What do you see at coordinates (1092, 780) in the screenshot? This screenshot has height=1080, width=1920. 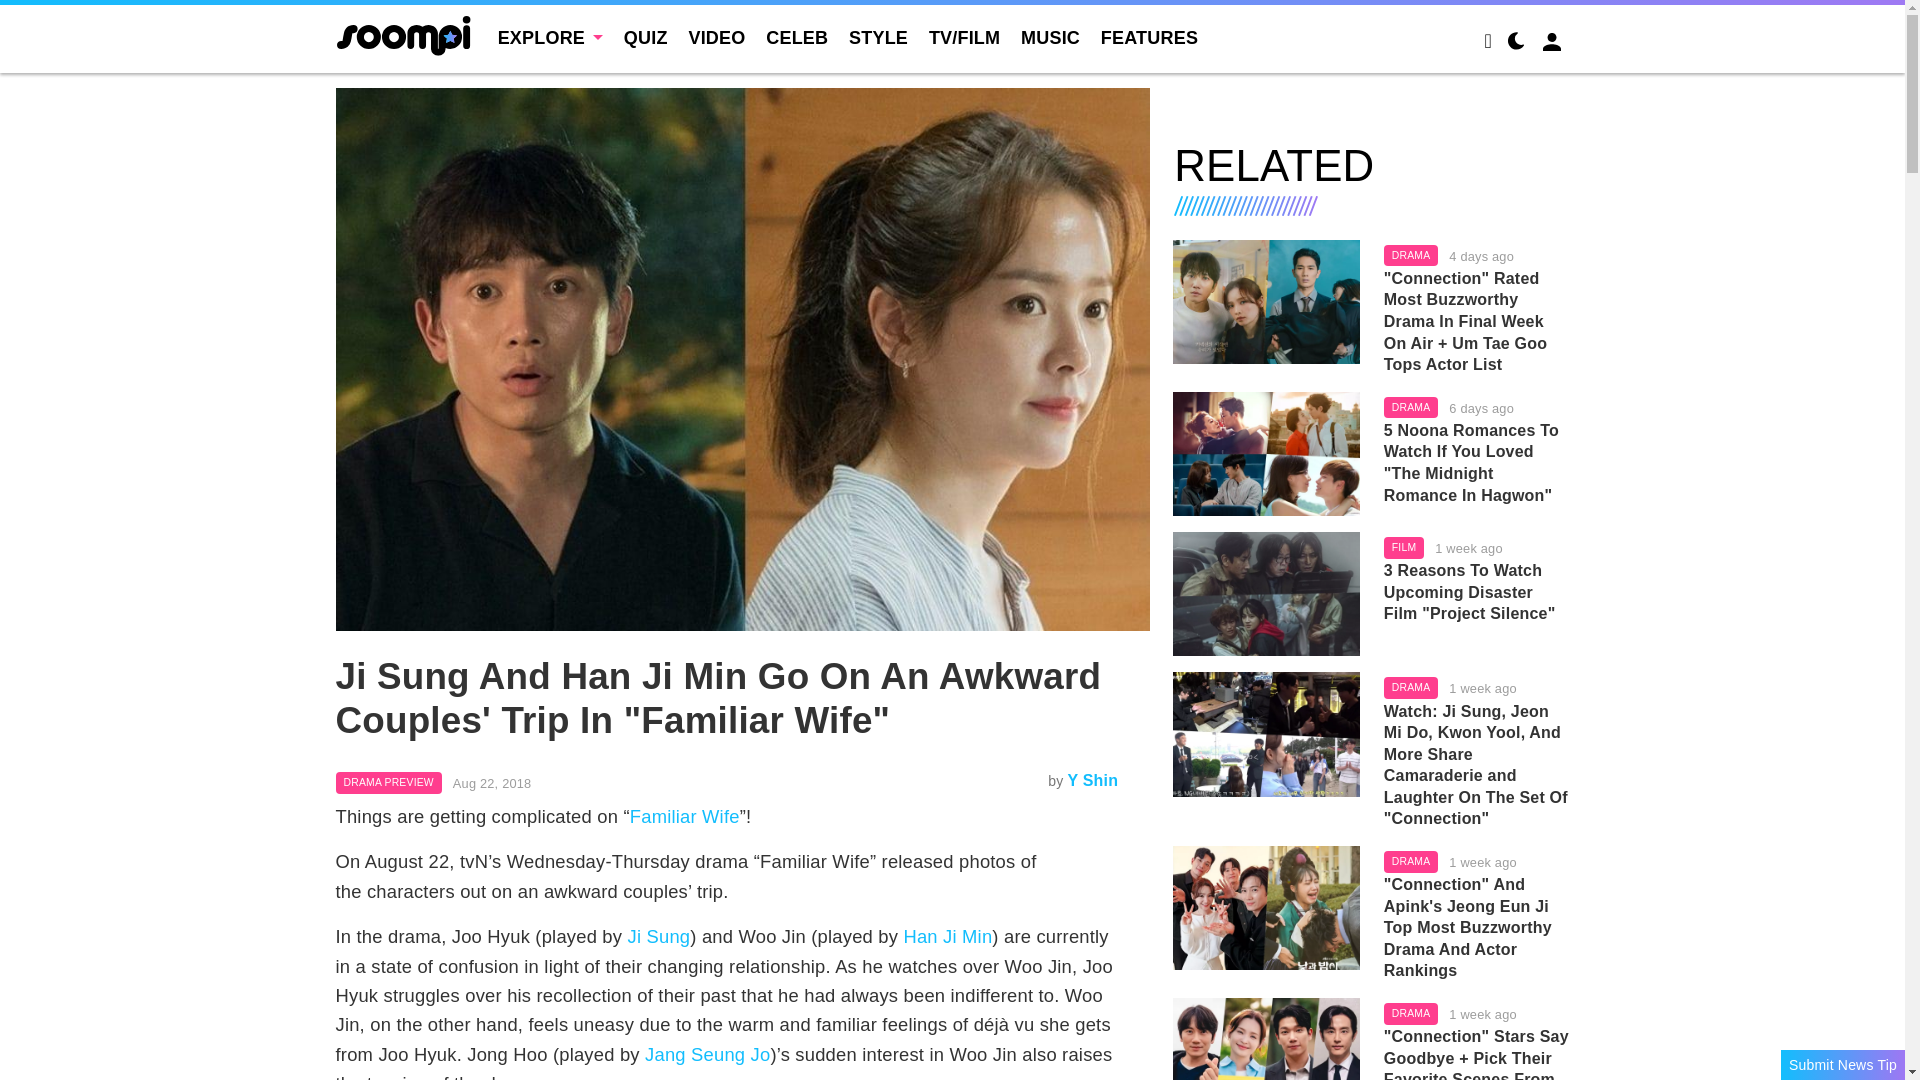 I see `Y Shin` at bounding box center [1092, 780].